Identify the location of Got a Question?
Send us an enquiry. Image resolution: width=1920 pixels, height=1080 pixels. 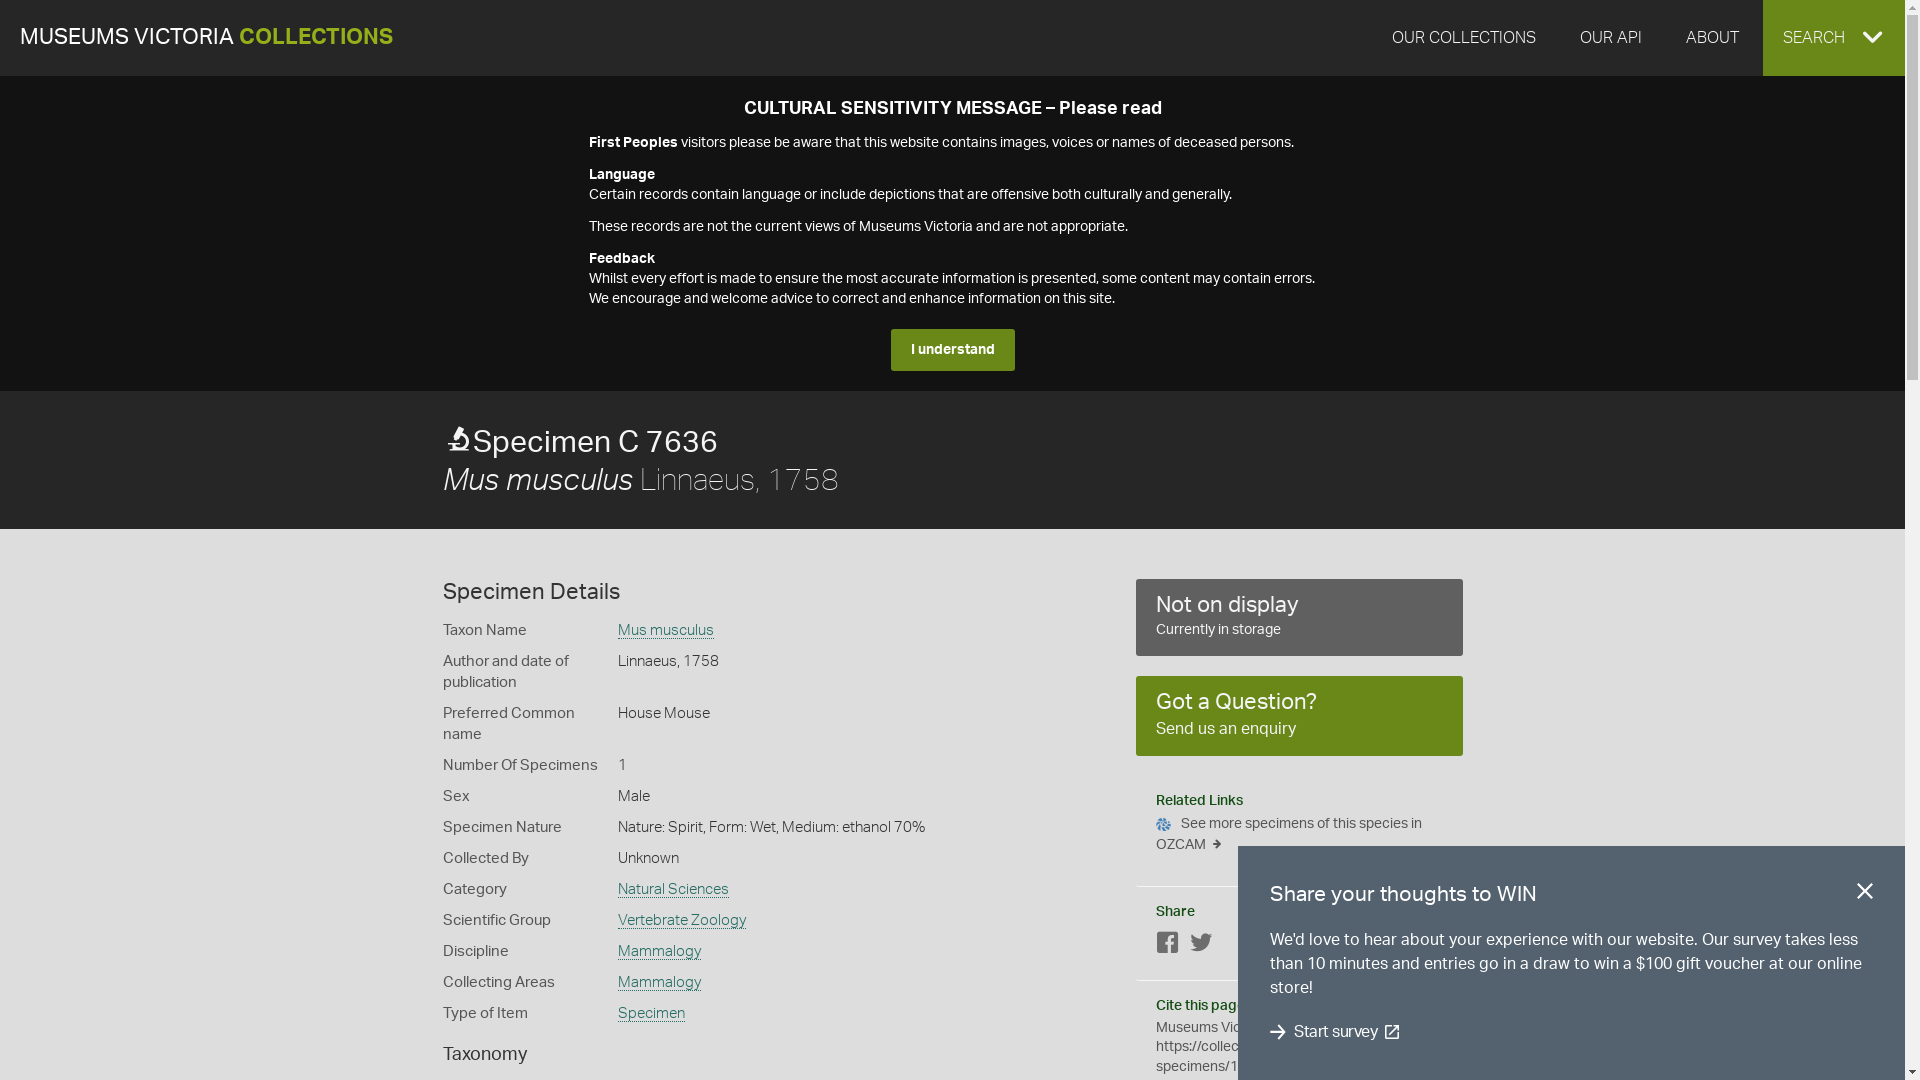
(1300, 716).